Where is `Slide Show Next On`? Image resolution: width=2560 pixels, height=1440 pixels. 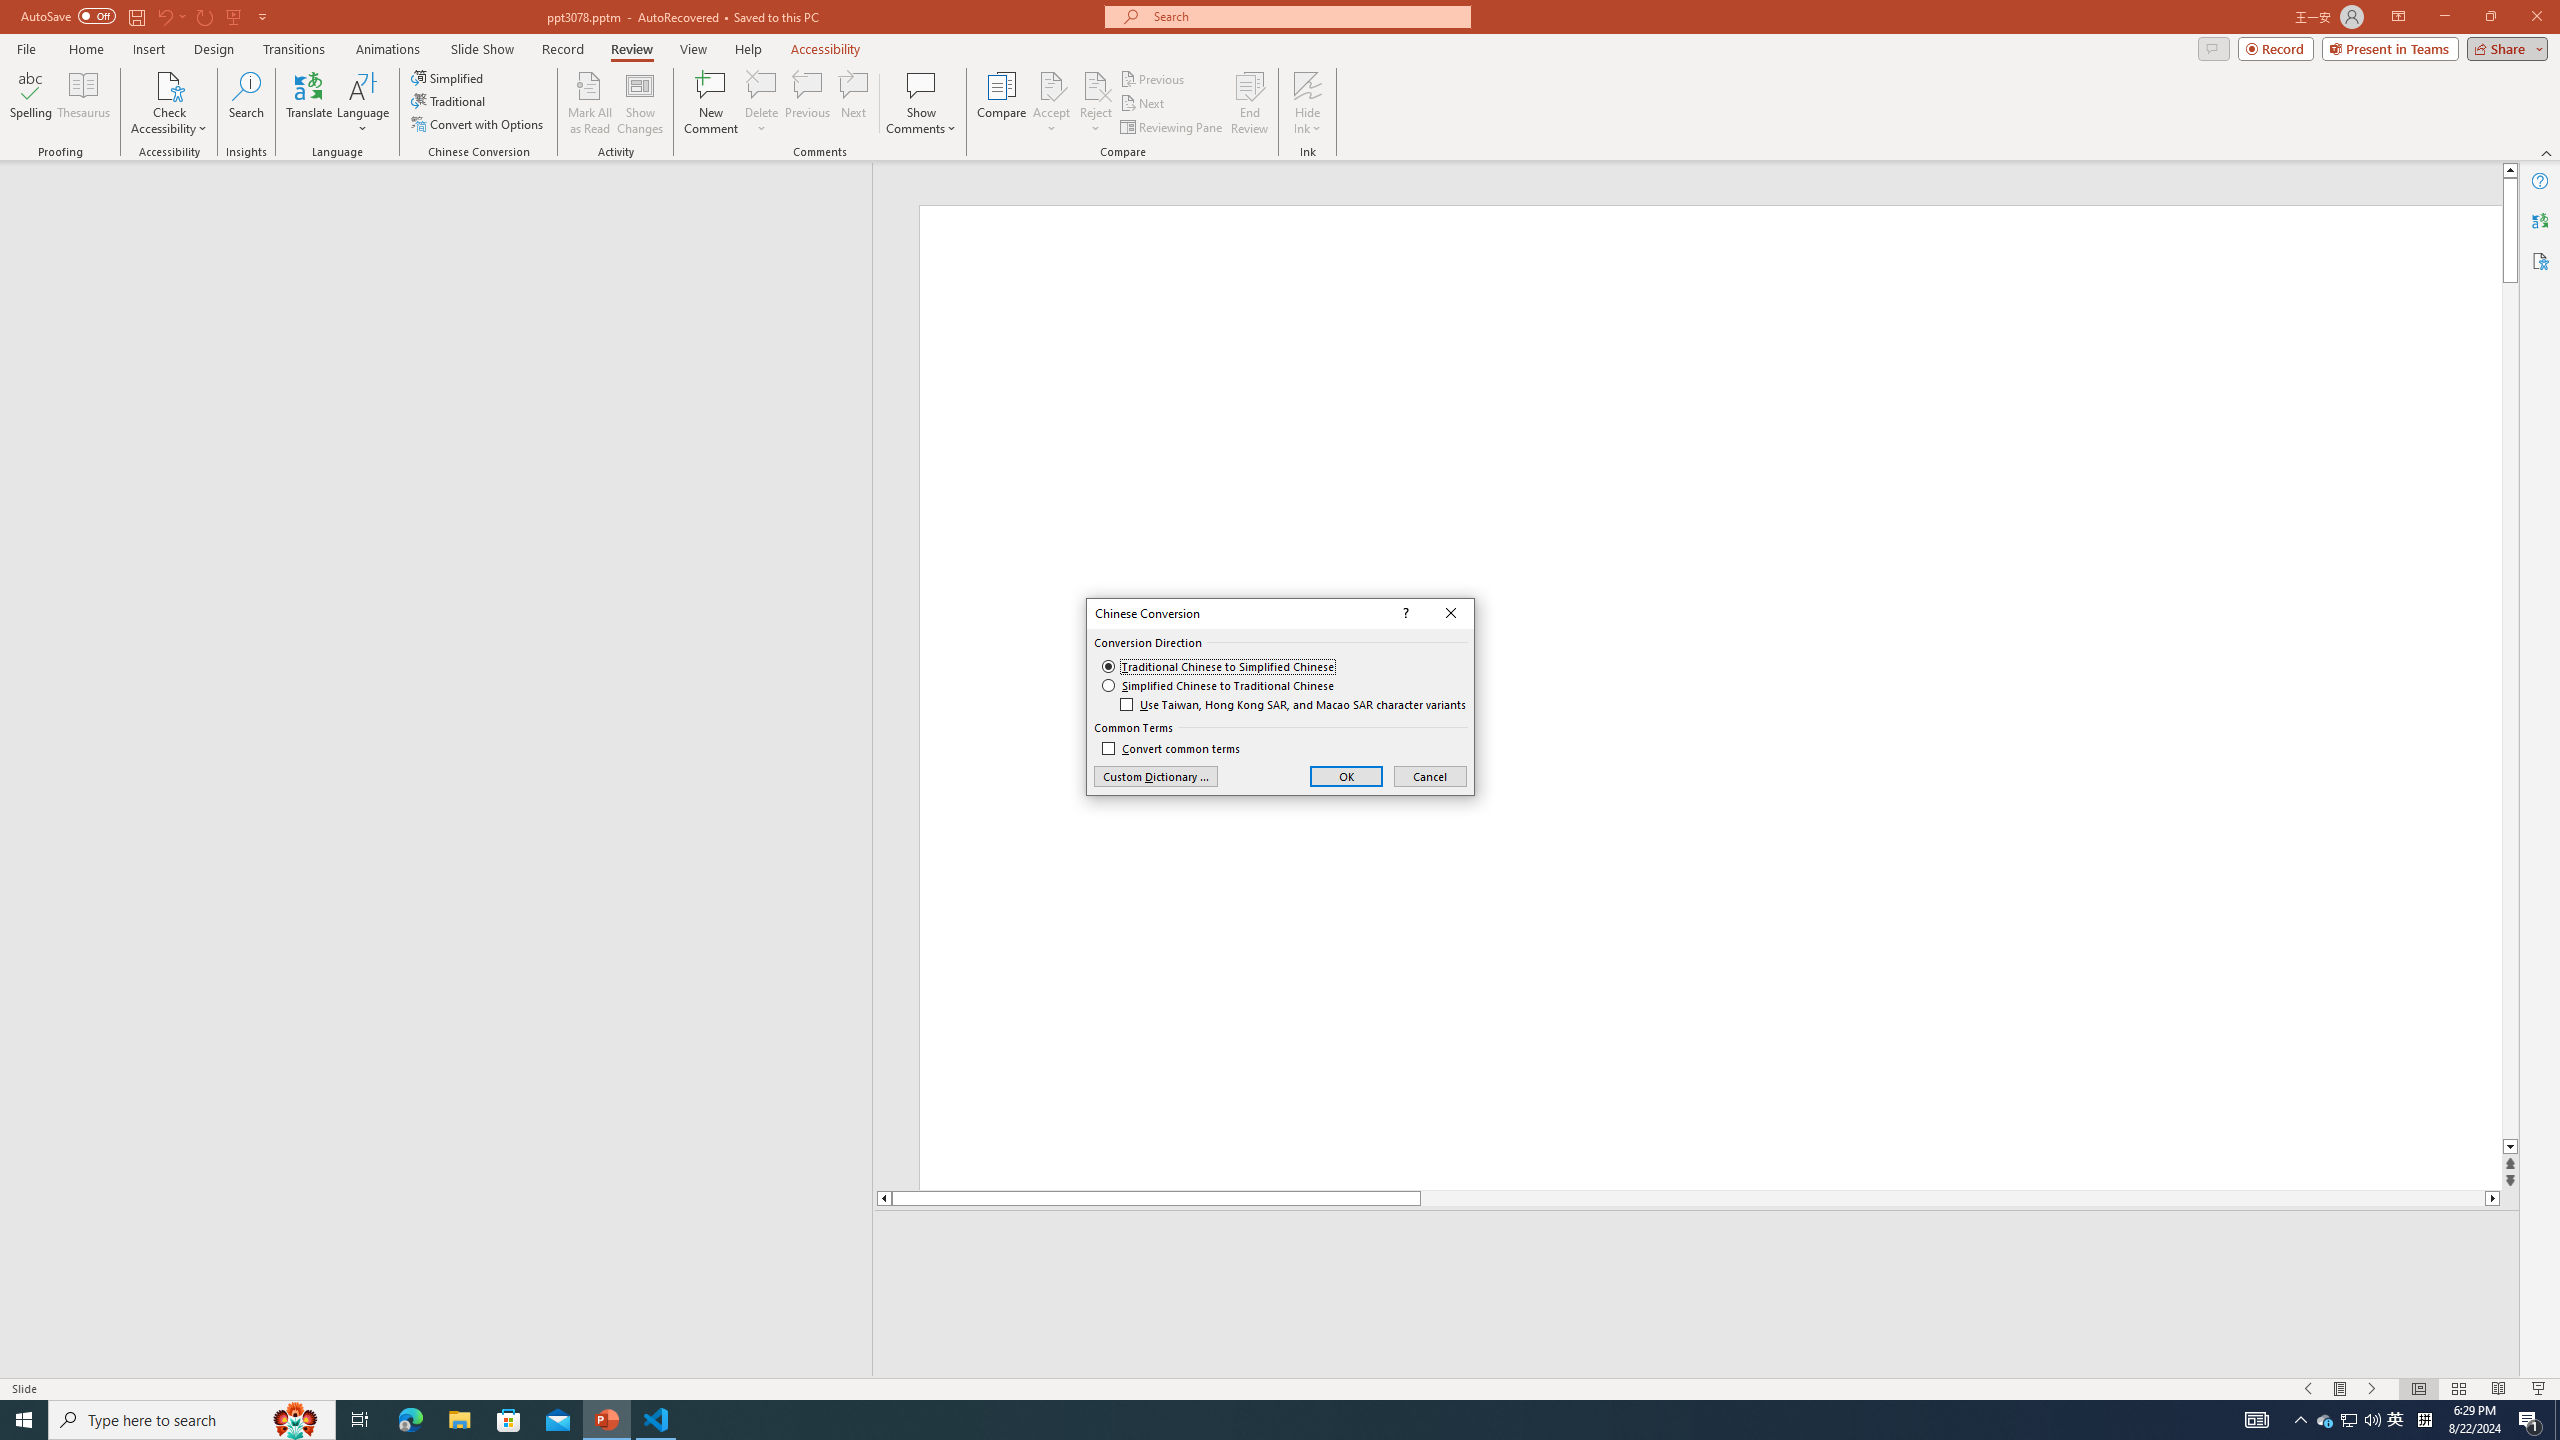 Slide Show Next On is located at coordinates (2372, 1389).